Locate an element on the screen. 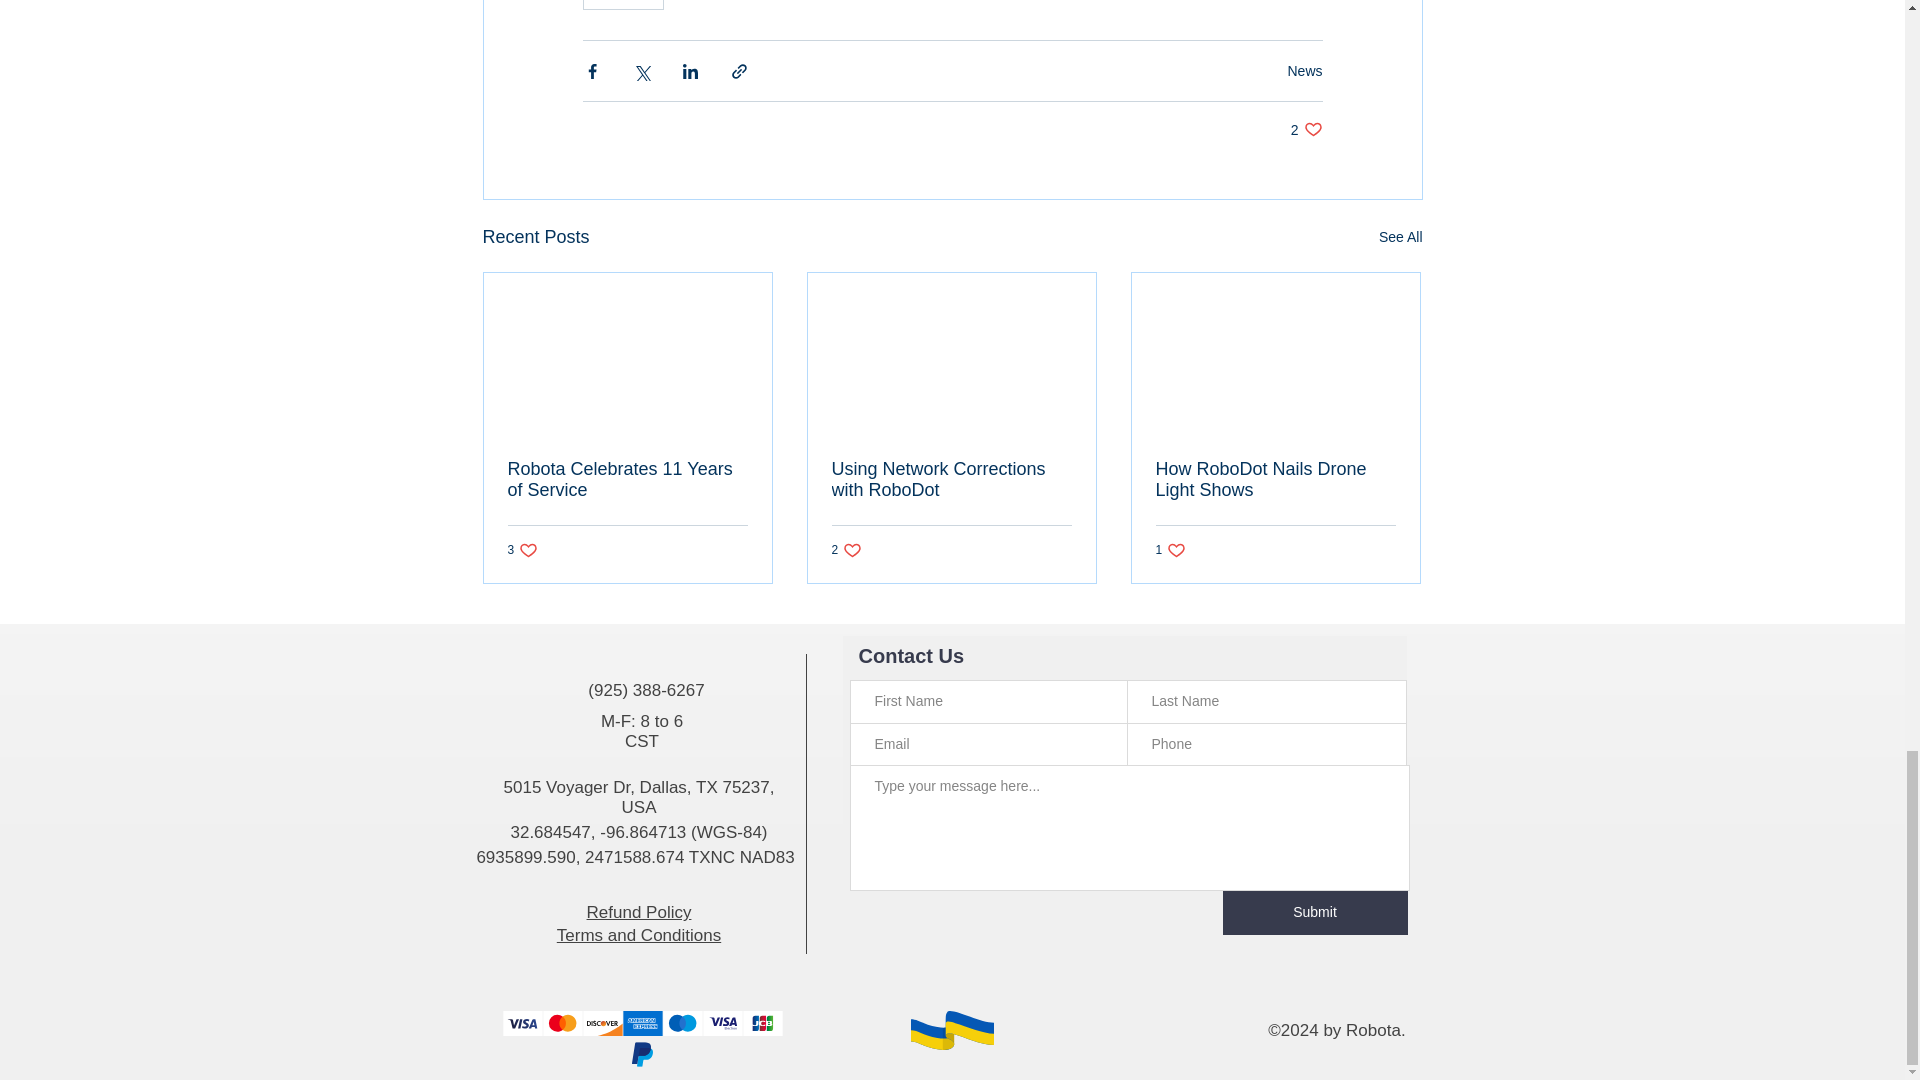 This screenshot has width=1920, height=1080. RoboDot is located at coordinates (622, 4).